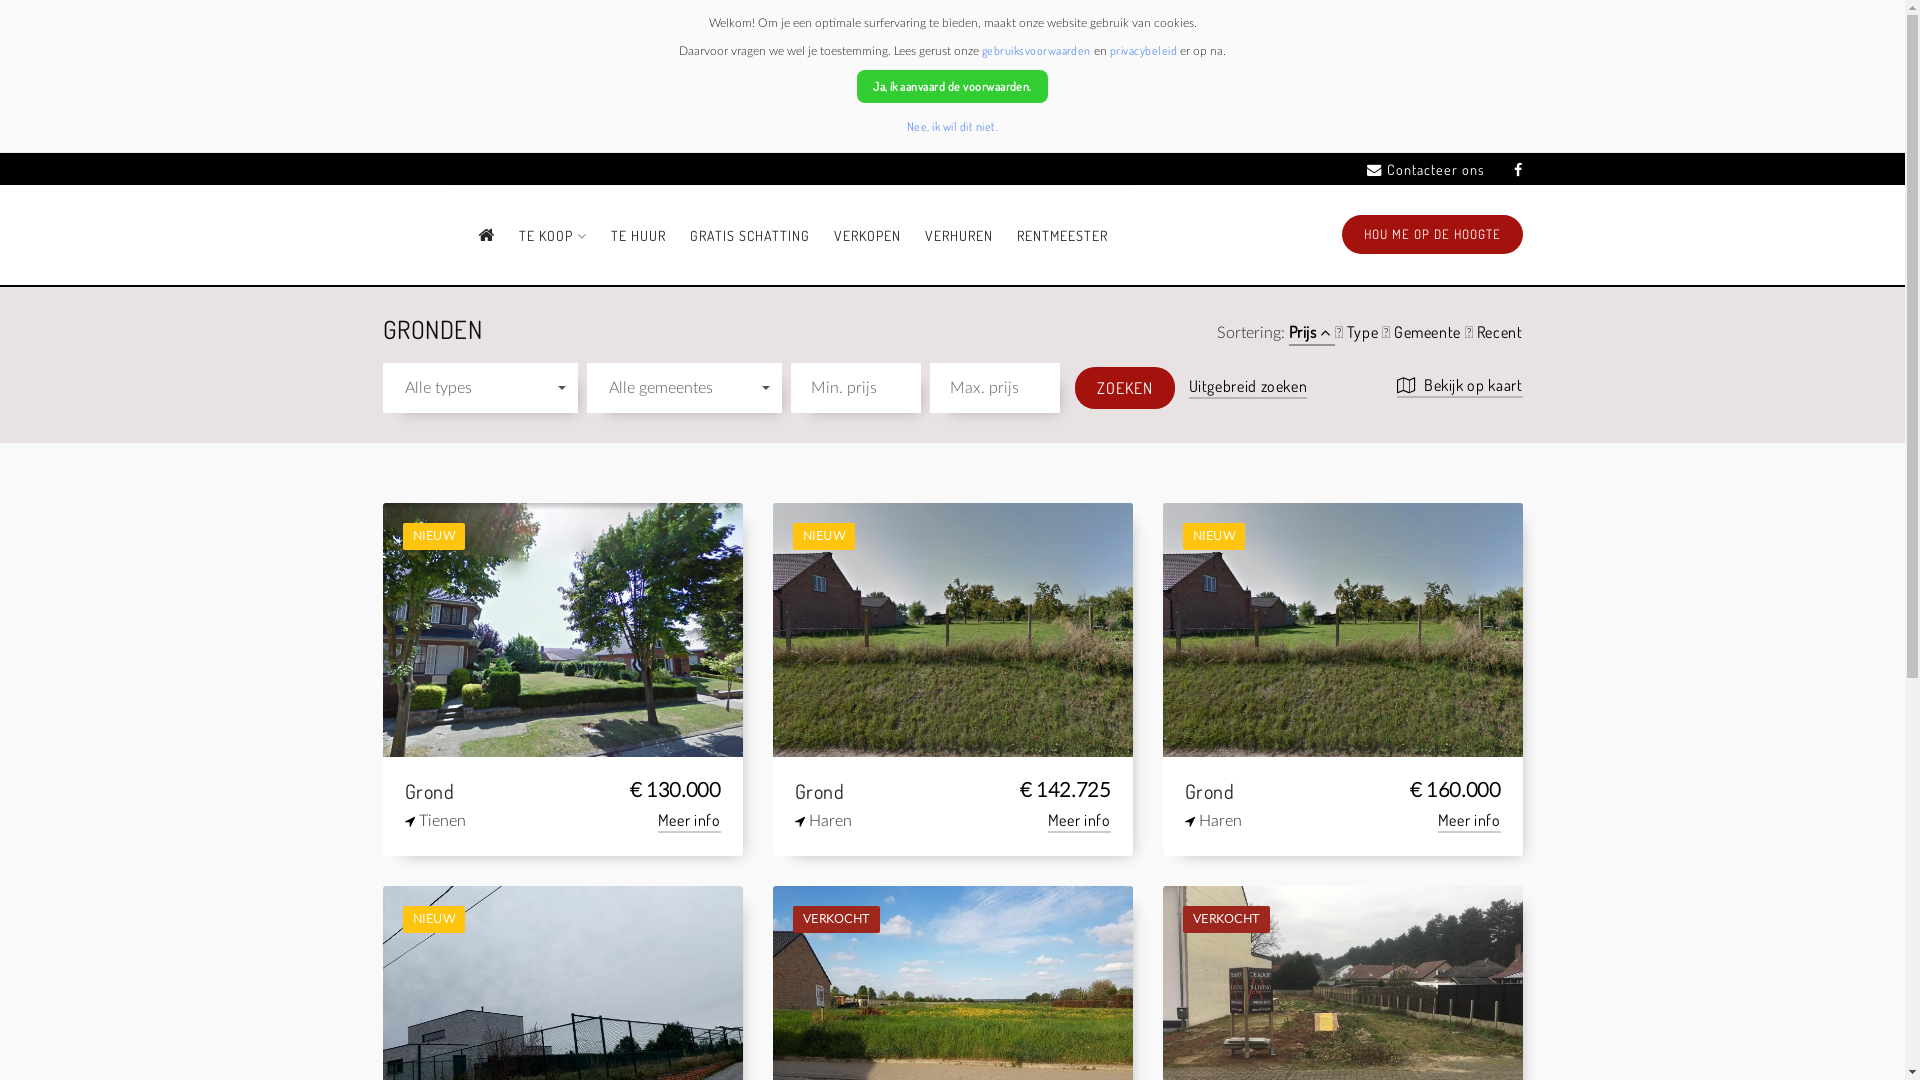 The width and height of the screenshot is (1920, 1080). I want to click on Contacteer ons, so click(1426, 170).